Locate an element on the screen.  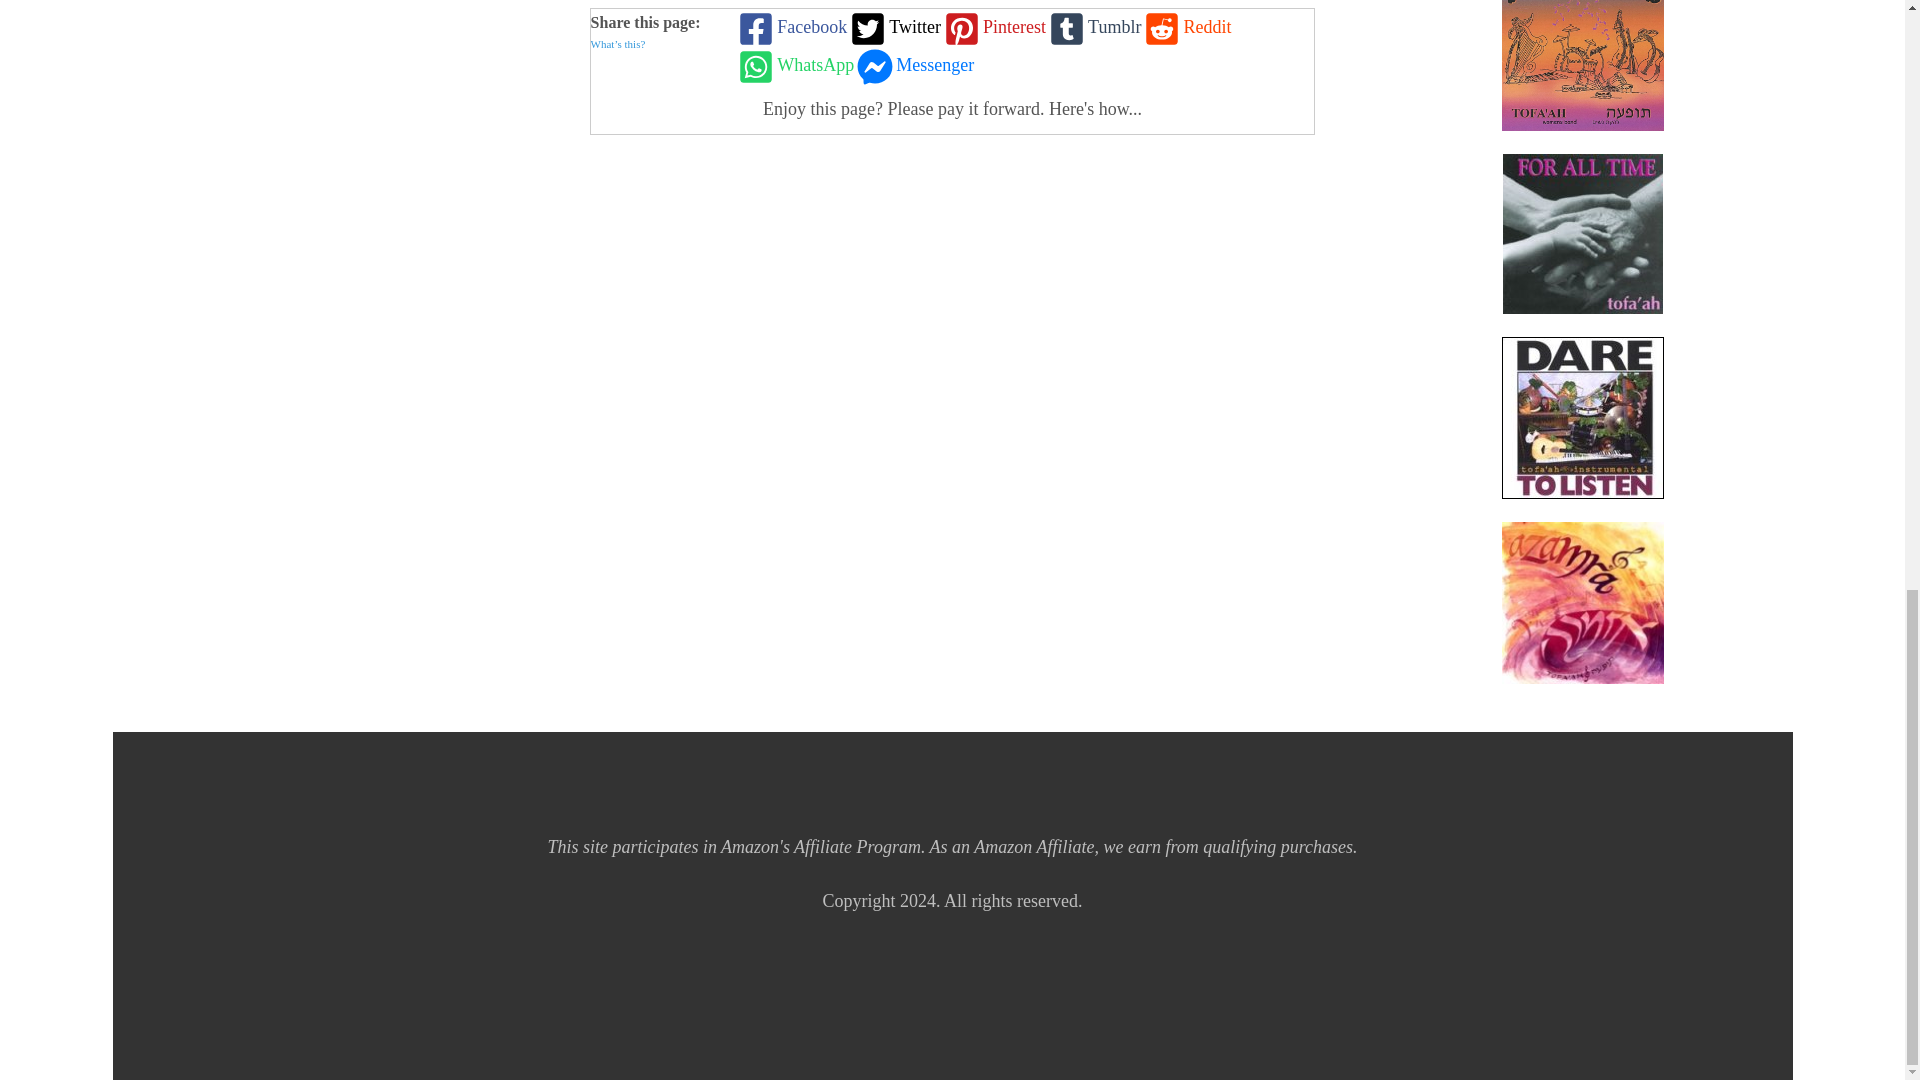
Pinterest is located at coordinates (993, 28).